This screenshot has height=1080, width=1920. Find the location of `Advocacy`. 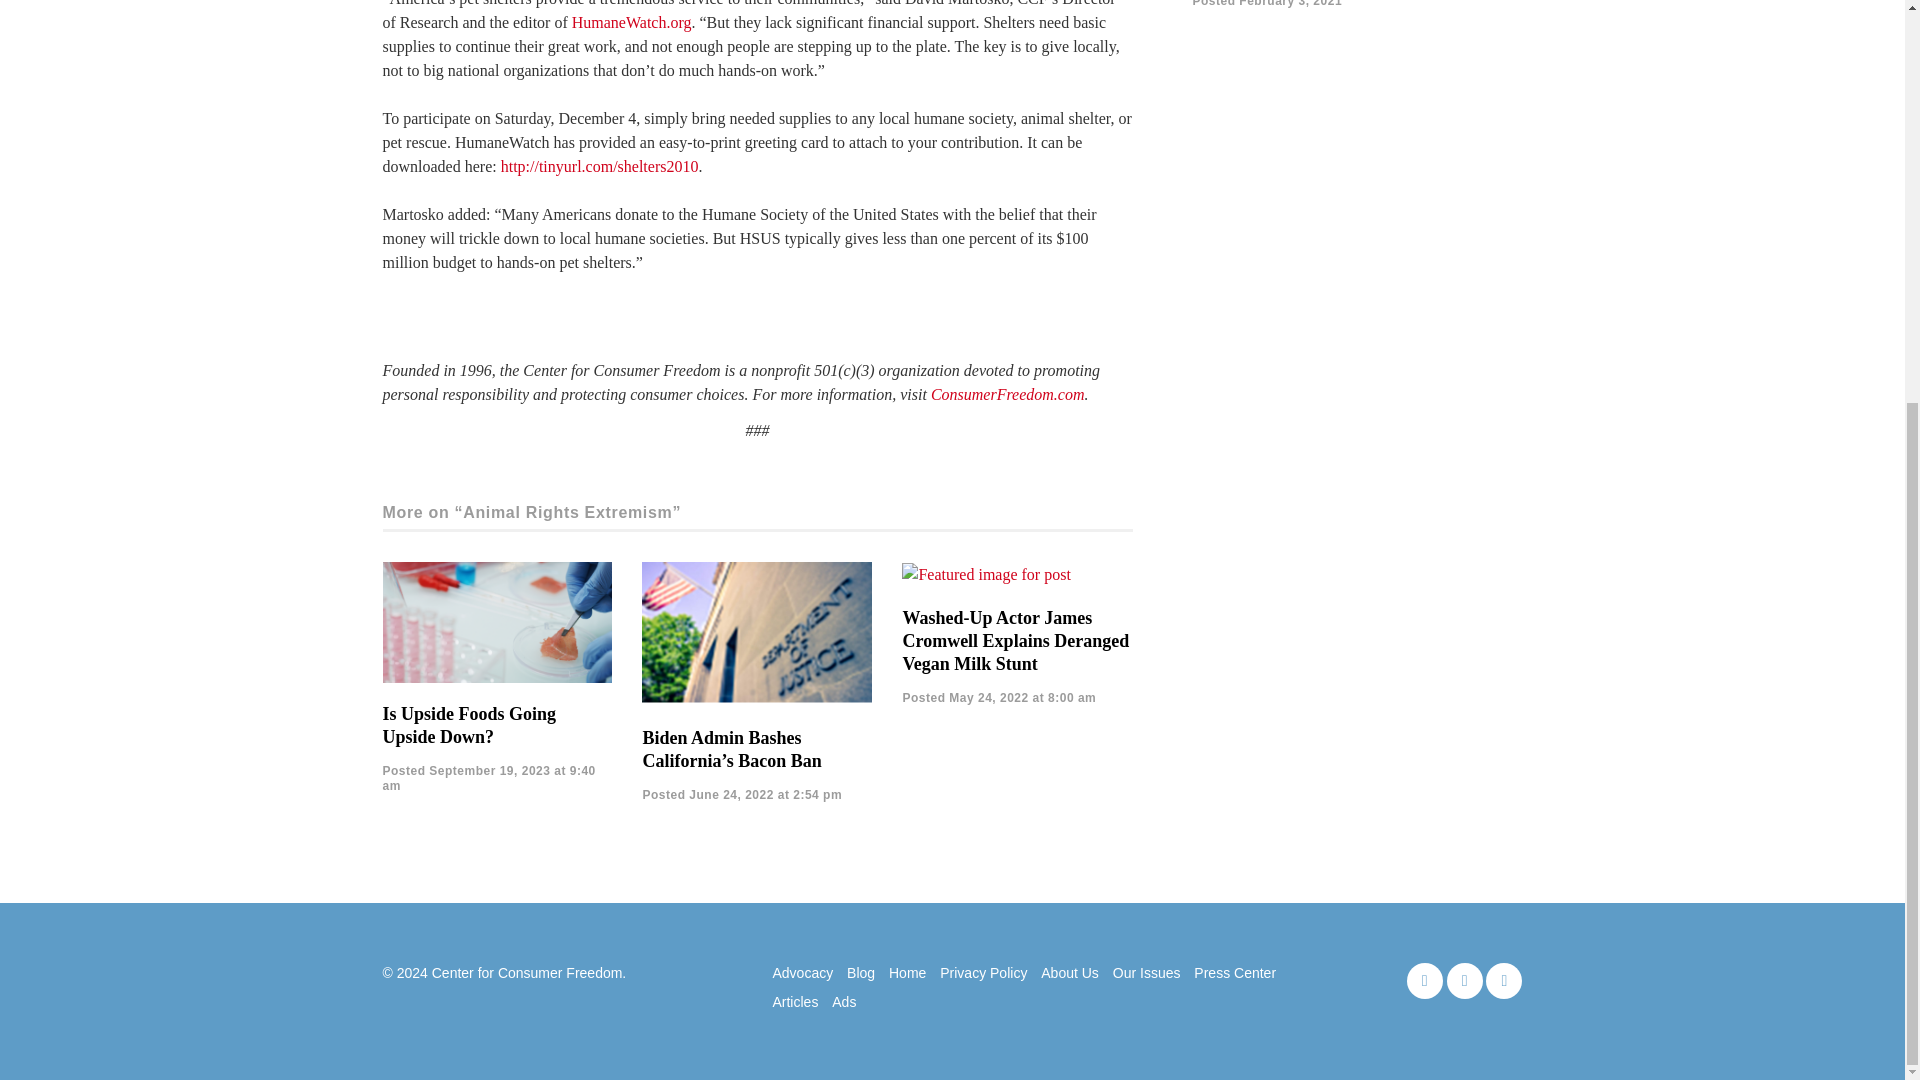

Advocacy is located at coordinates (802, 973).